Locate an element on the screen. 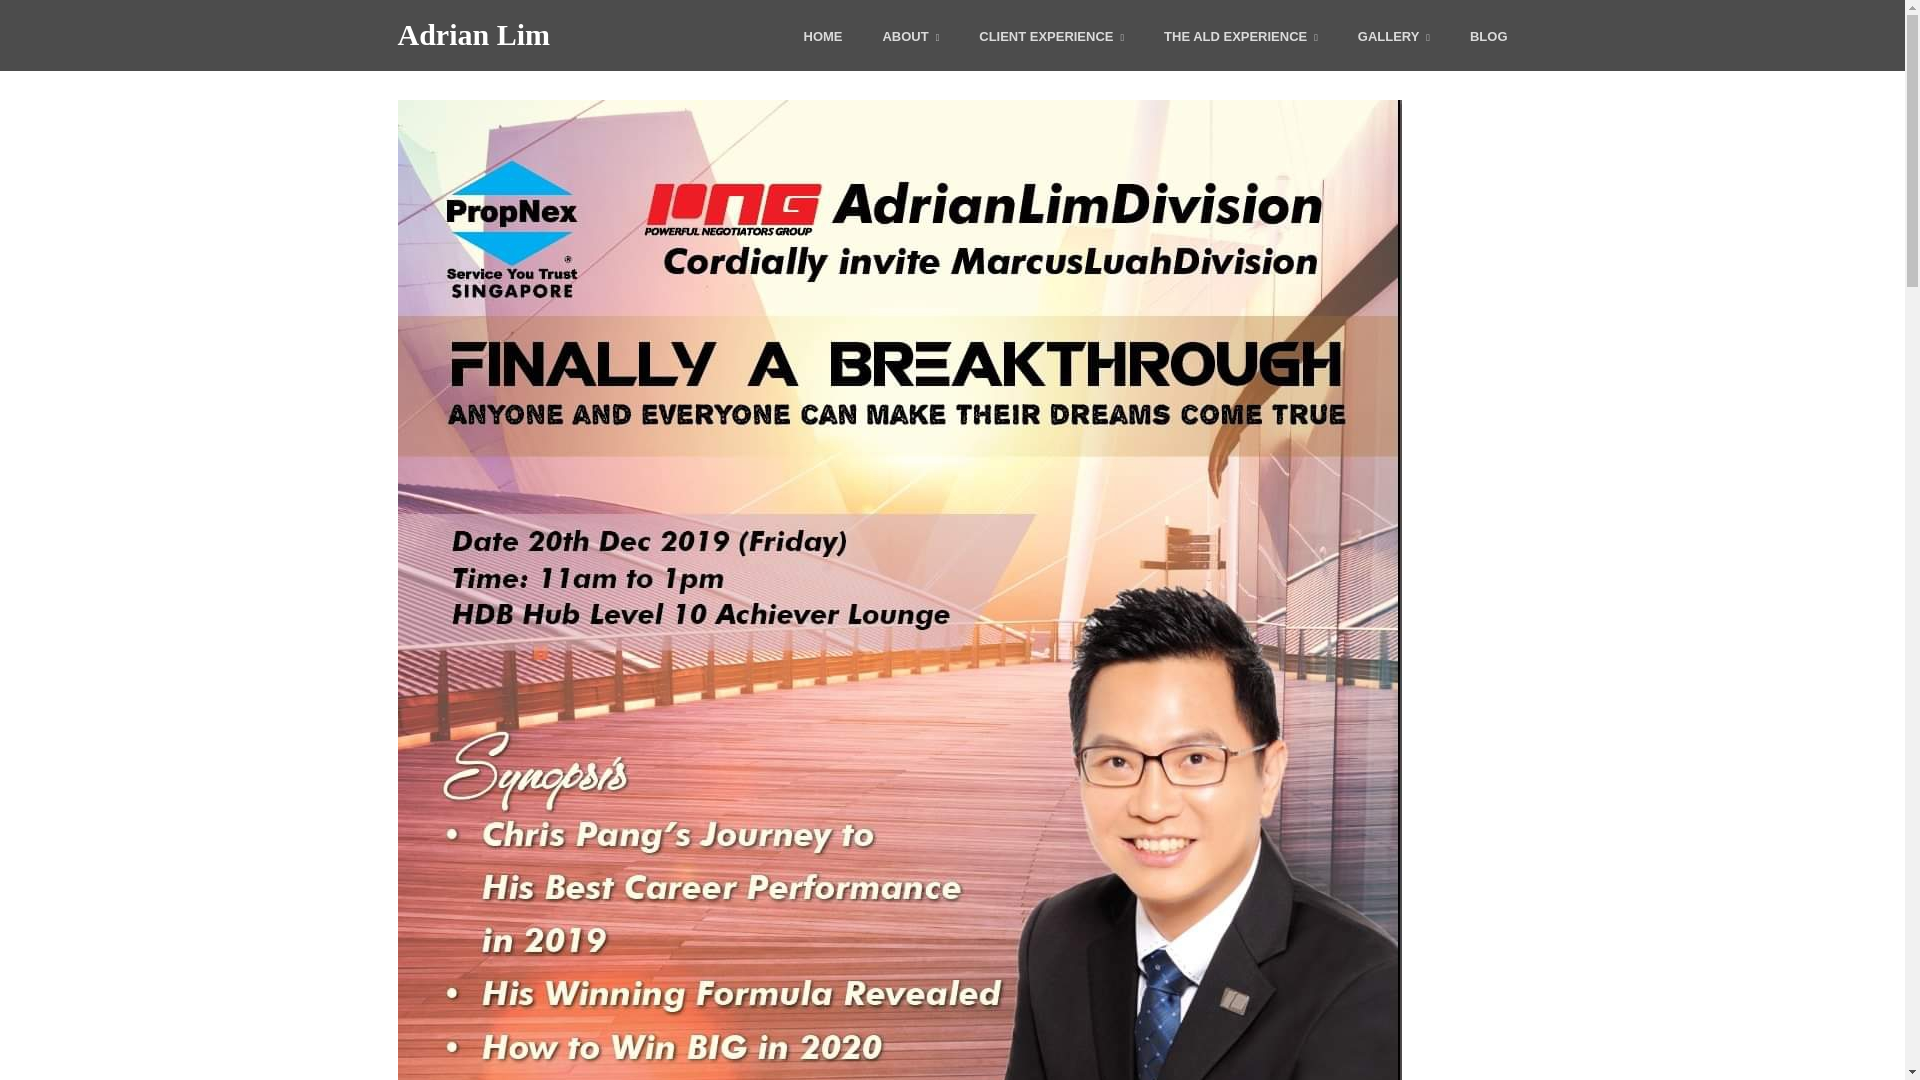 The width and height of the screenshot is (1920, 1080). THE ALD EXPERIENCE is located at coordinates (1240, 38).